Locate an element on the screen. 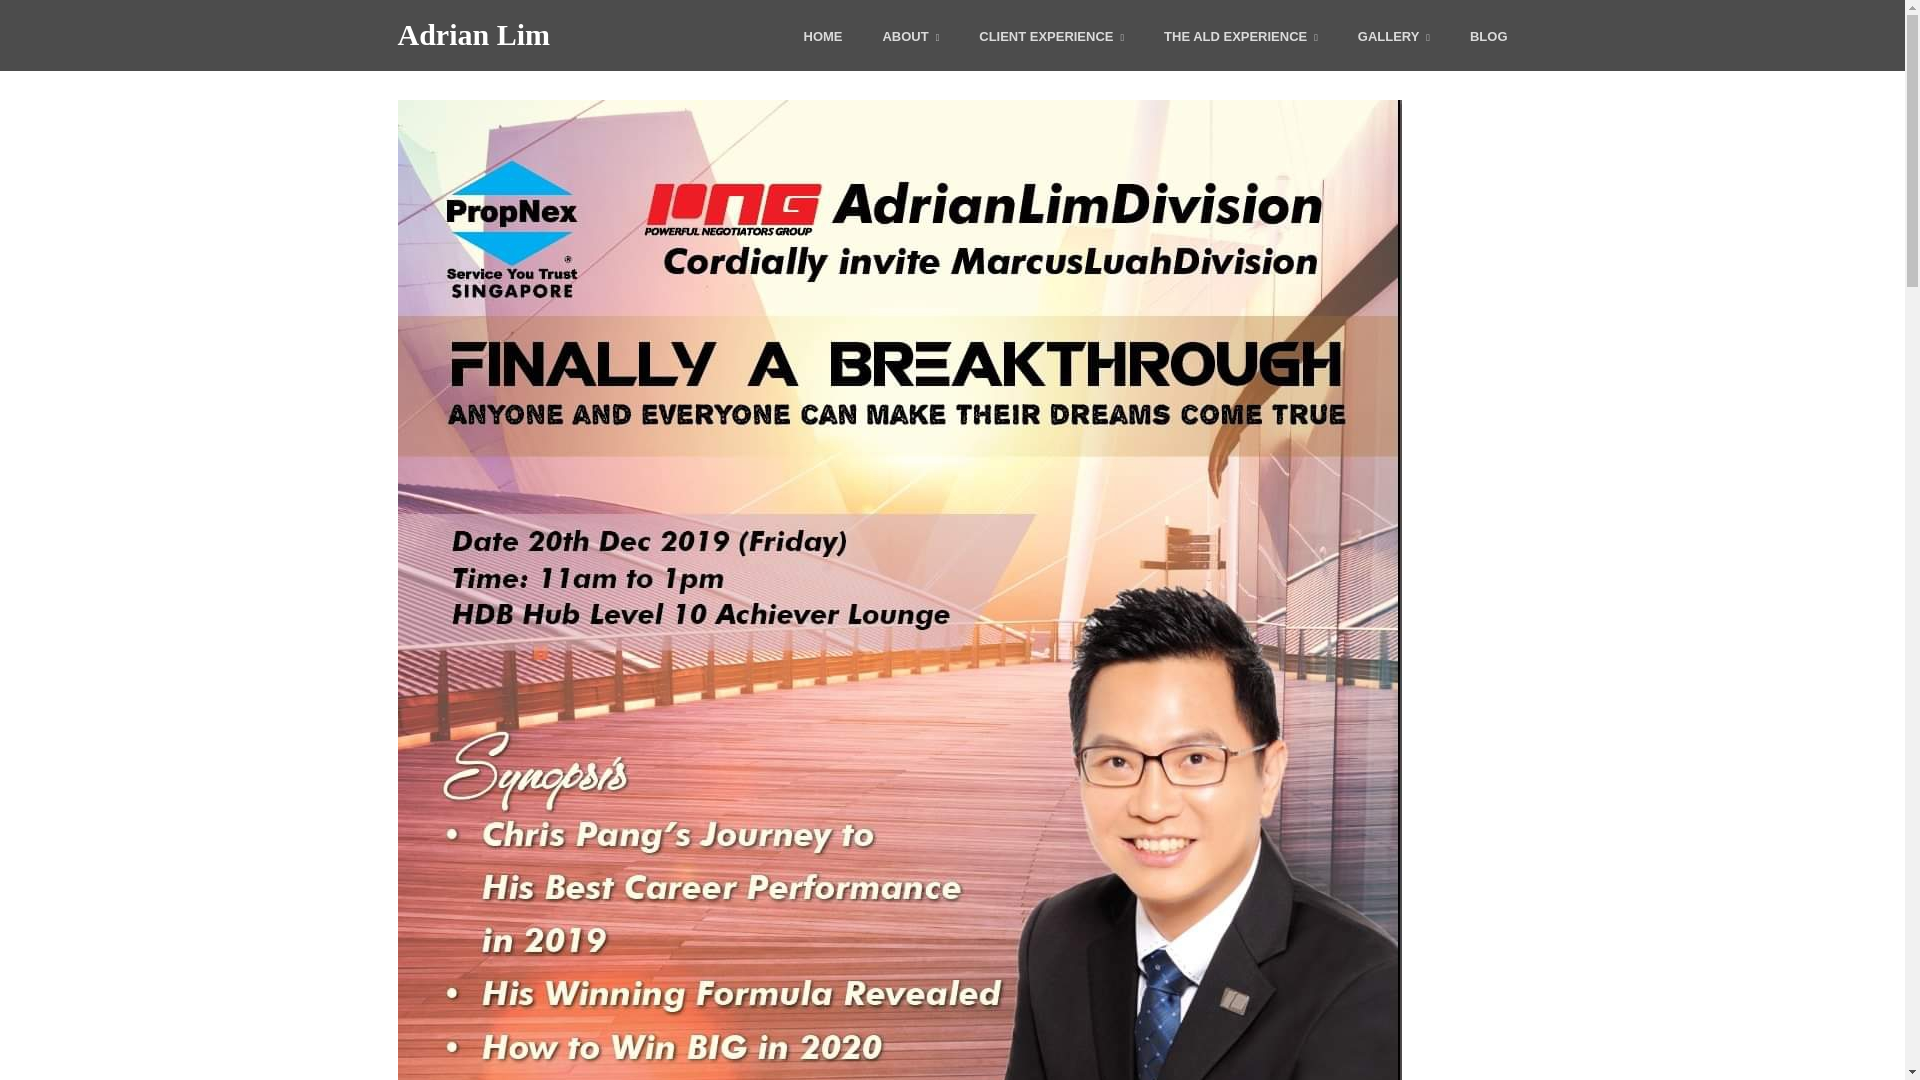 The width and height of the screenshot is (1920, 1080). THE ALD EXPERIENCE is located at coordinates (1240, 38).